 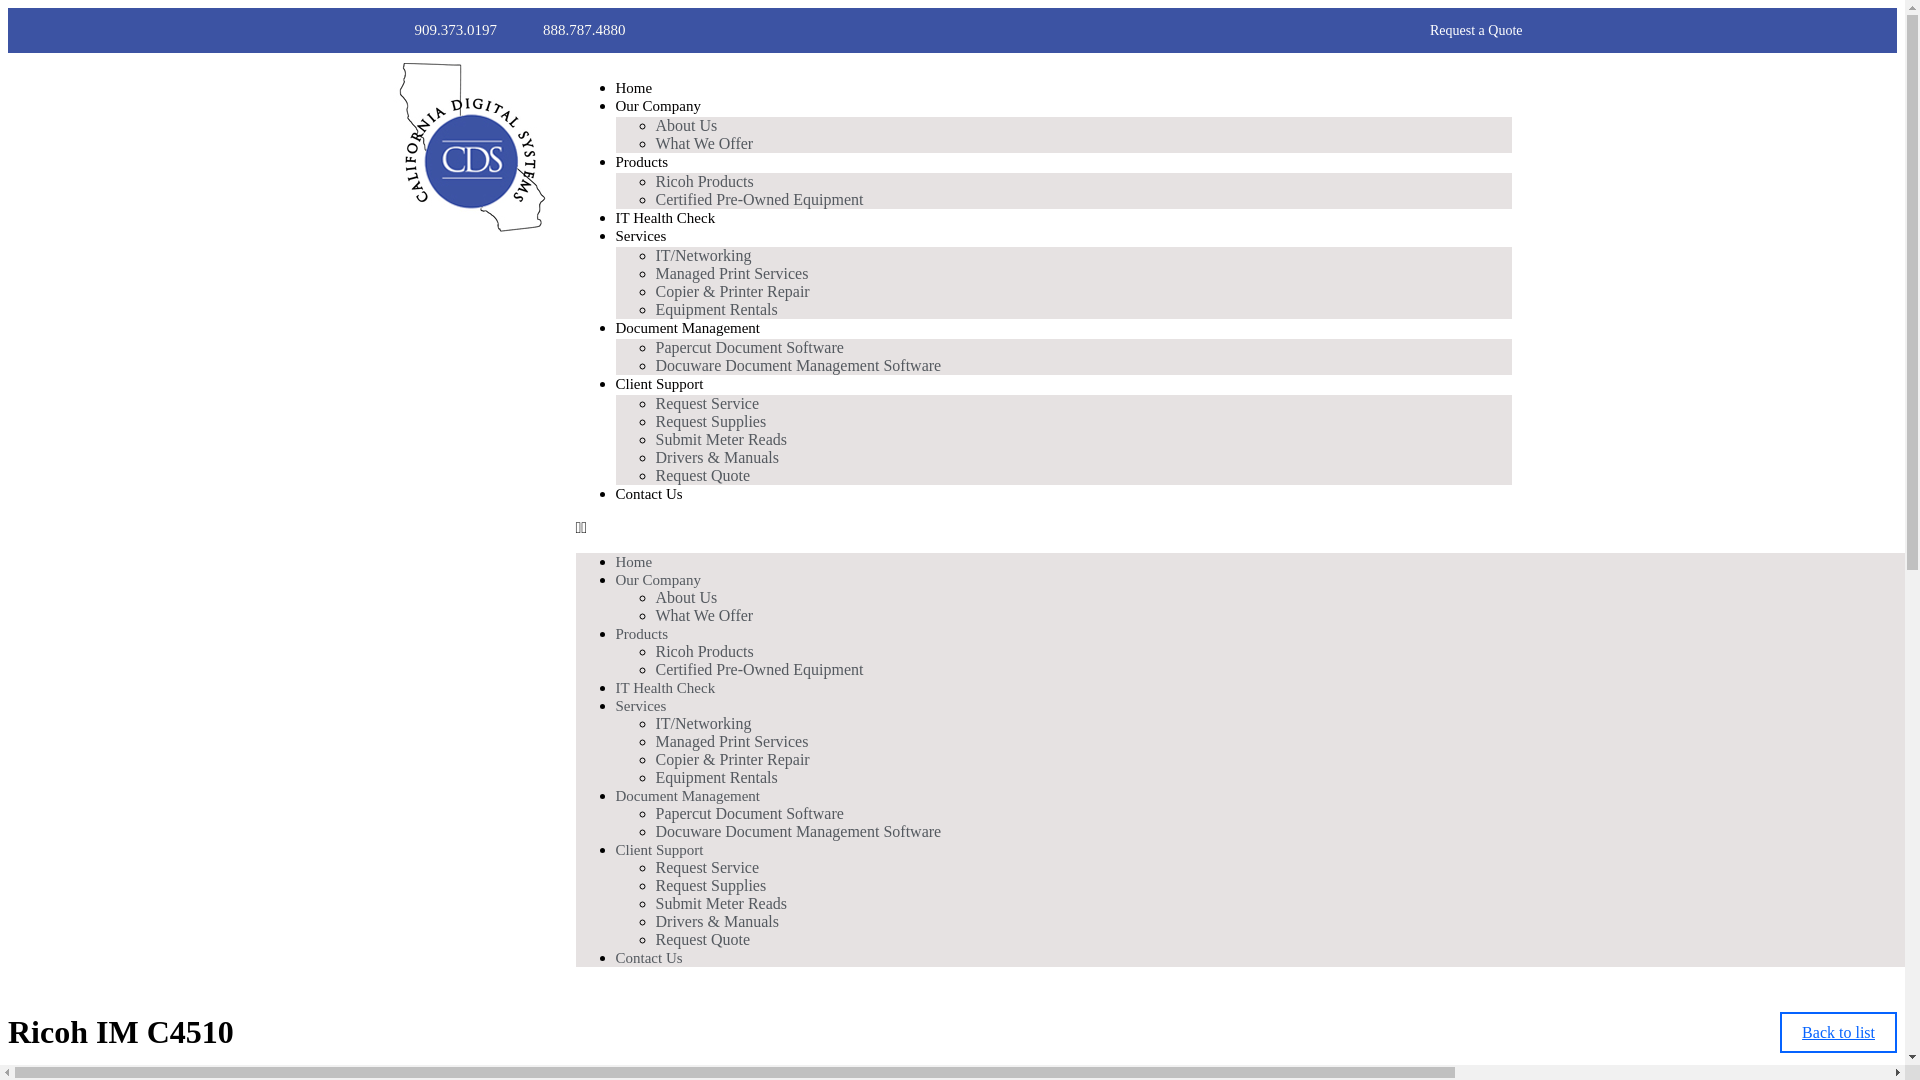 What do you see at coordinates (634, 561) in the screenshot?
I see `Home` at bounding box center [634, 561].